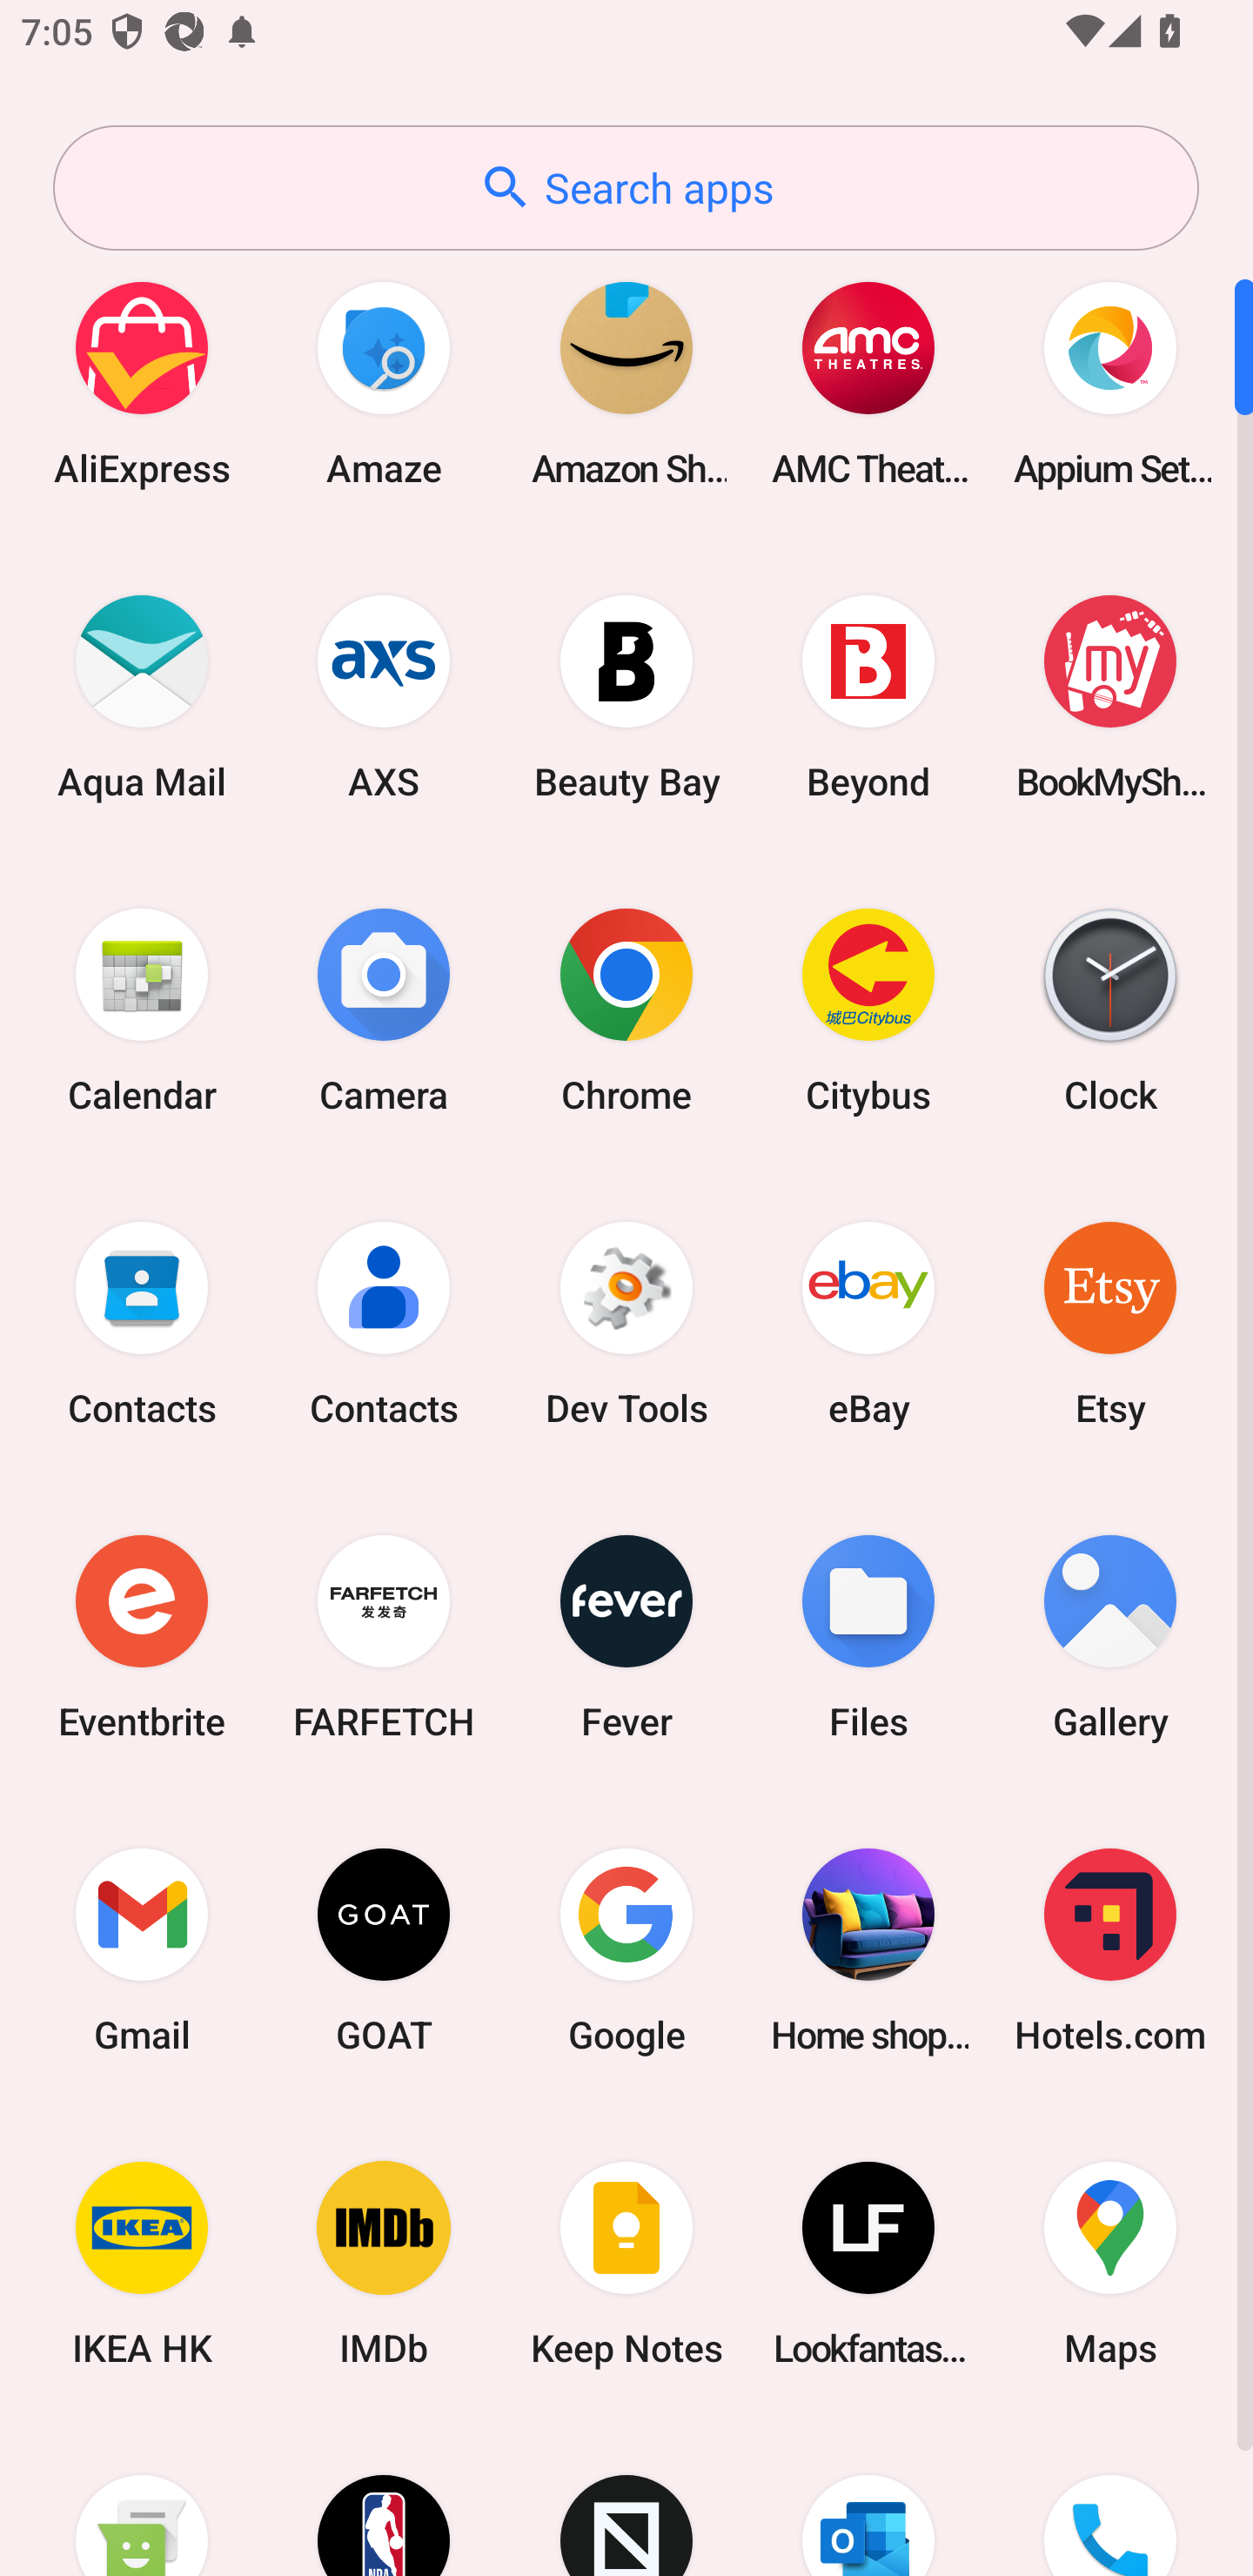 The image size is (1253, 2576). What do you see at coordinates (626, 1949) in the screenshot?
I see `Google` at bounding box center [626, 1949].